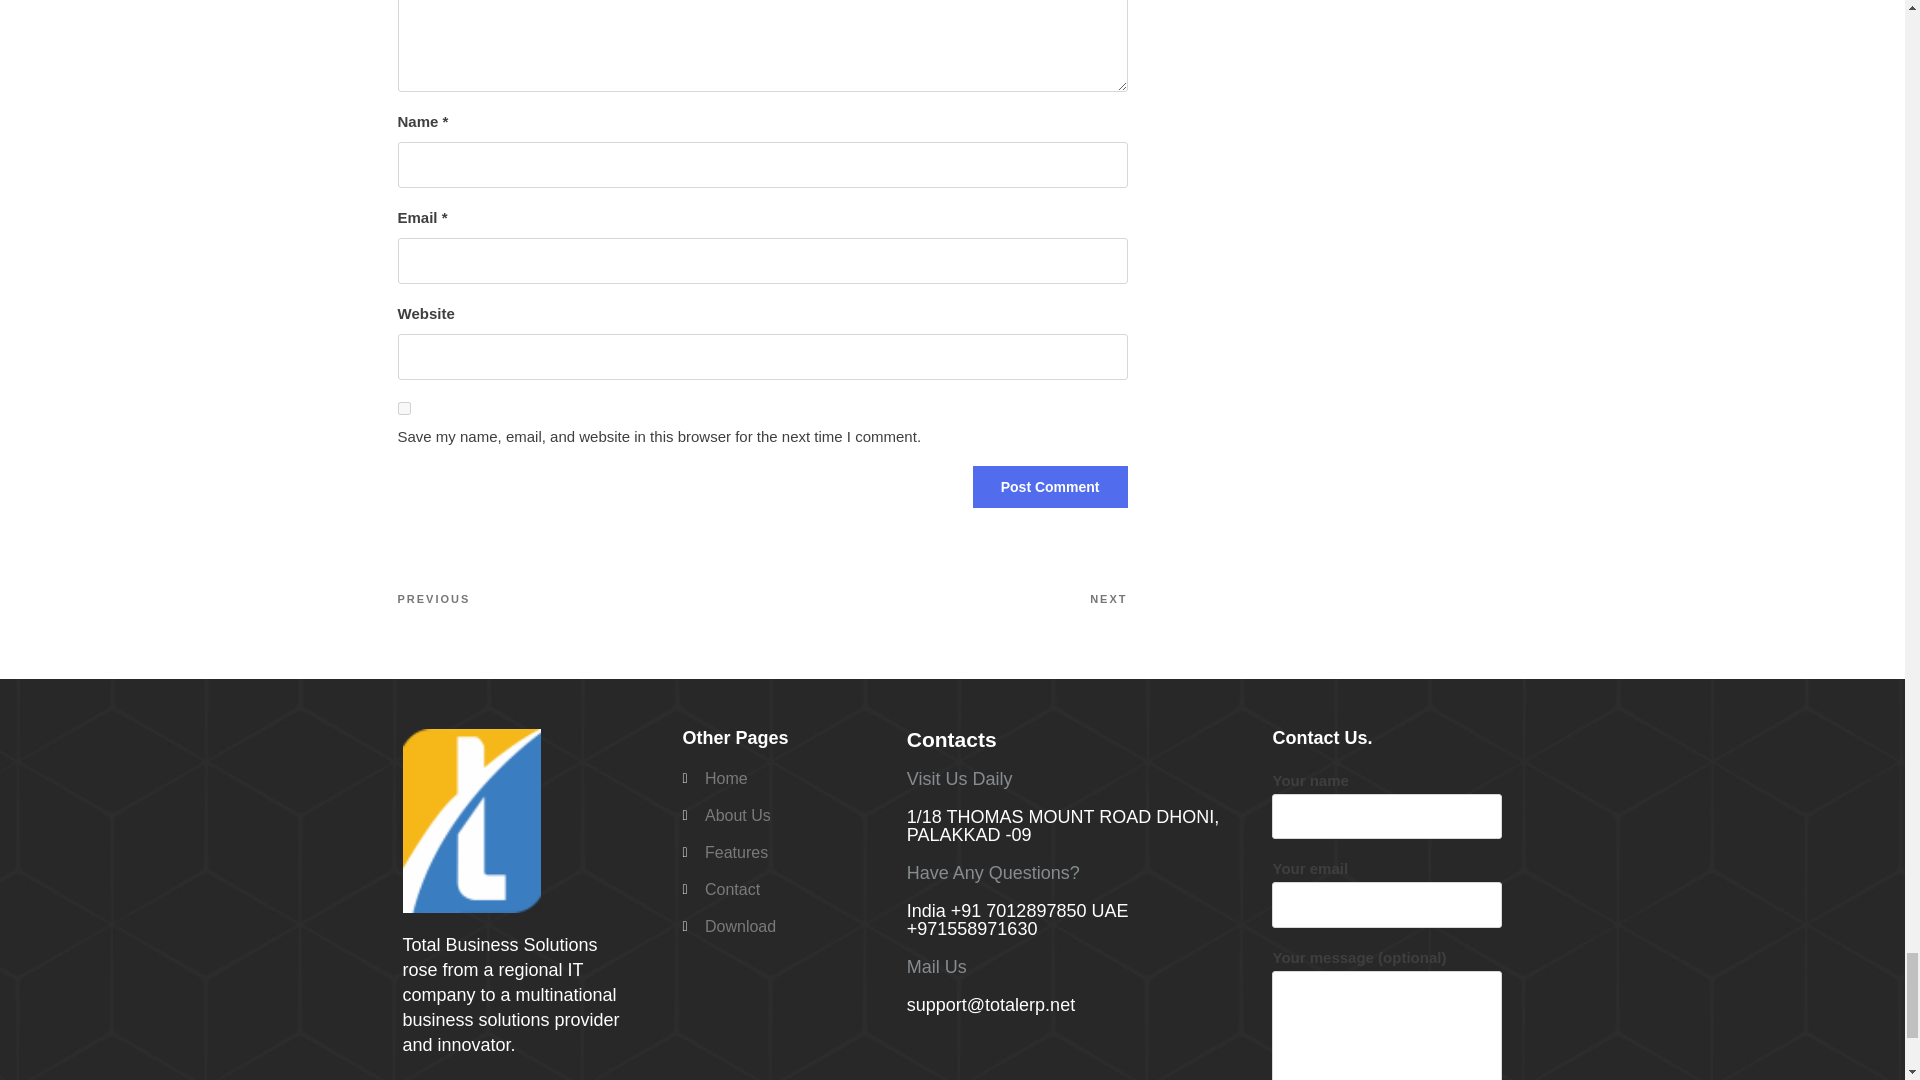 The height and width of the screenshot is (1080, 1920). What do you see at coordinates (783, 890) in the screenshot?
I see `Contact` at bounding box center [783, 890].